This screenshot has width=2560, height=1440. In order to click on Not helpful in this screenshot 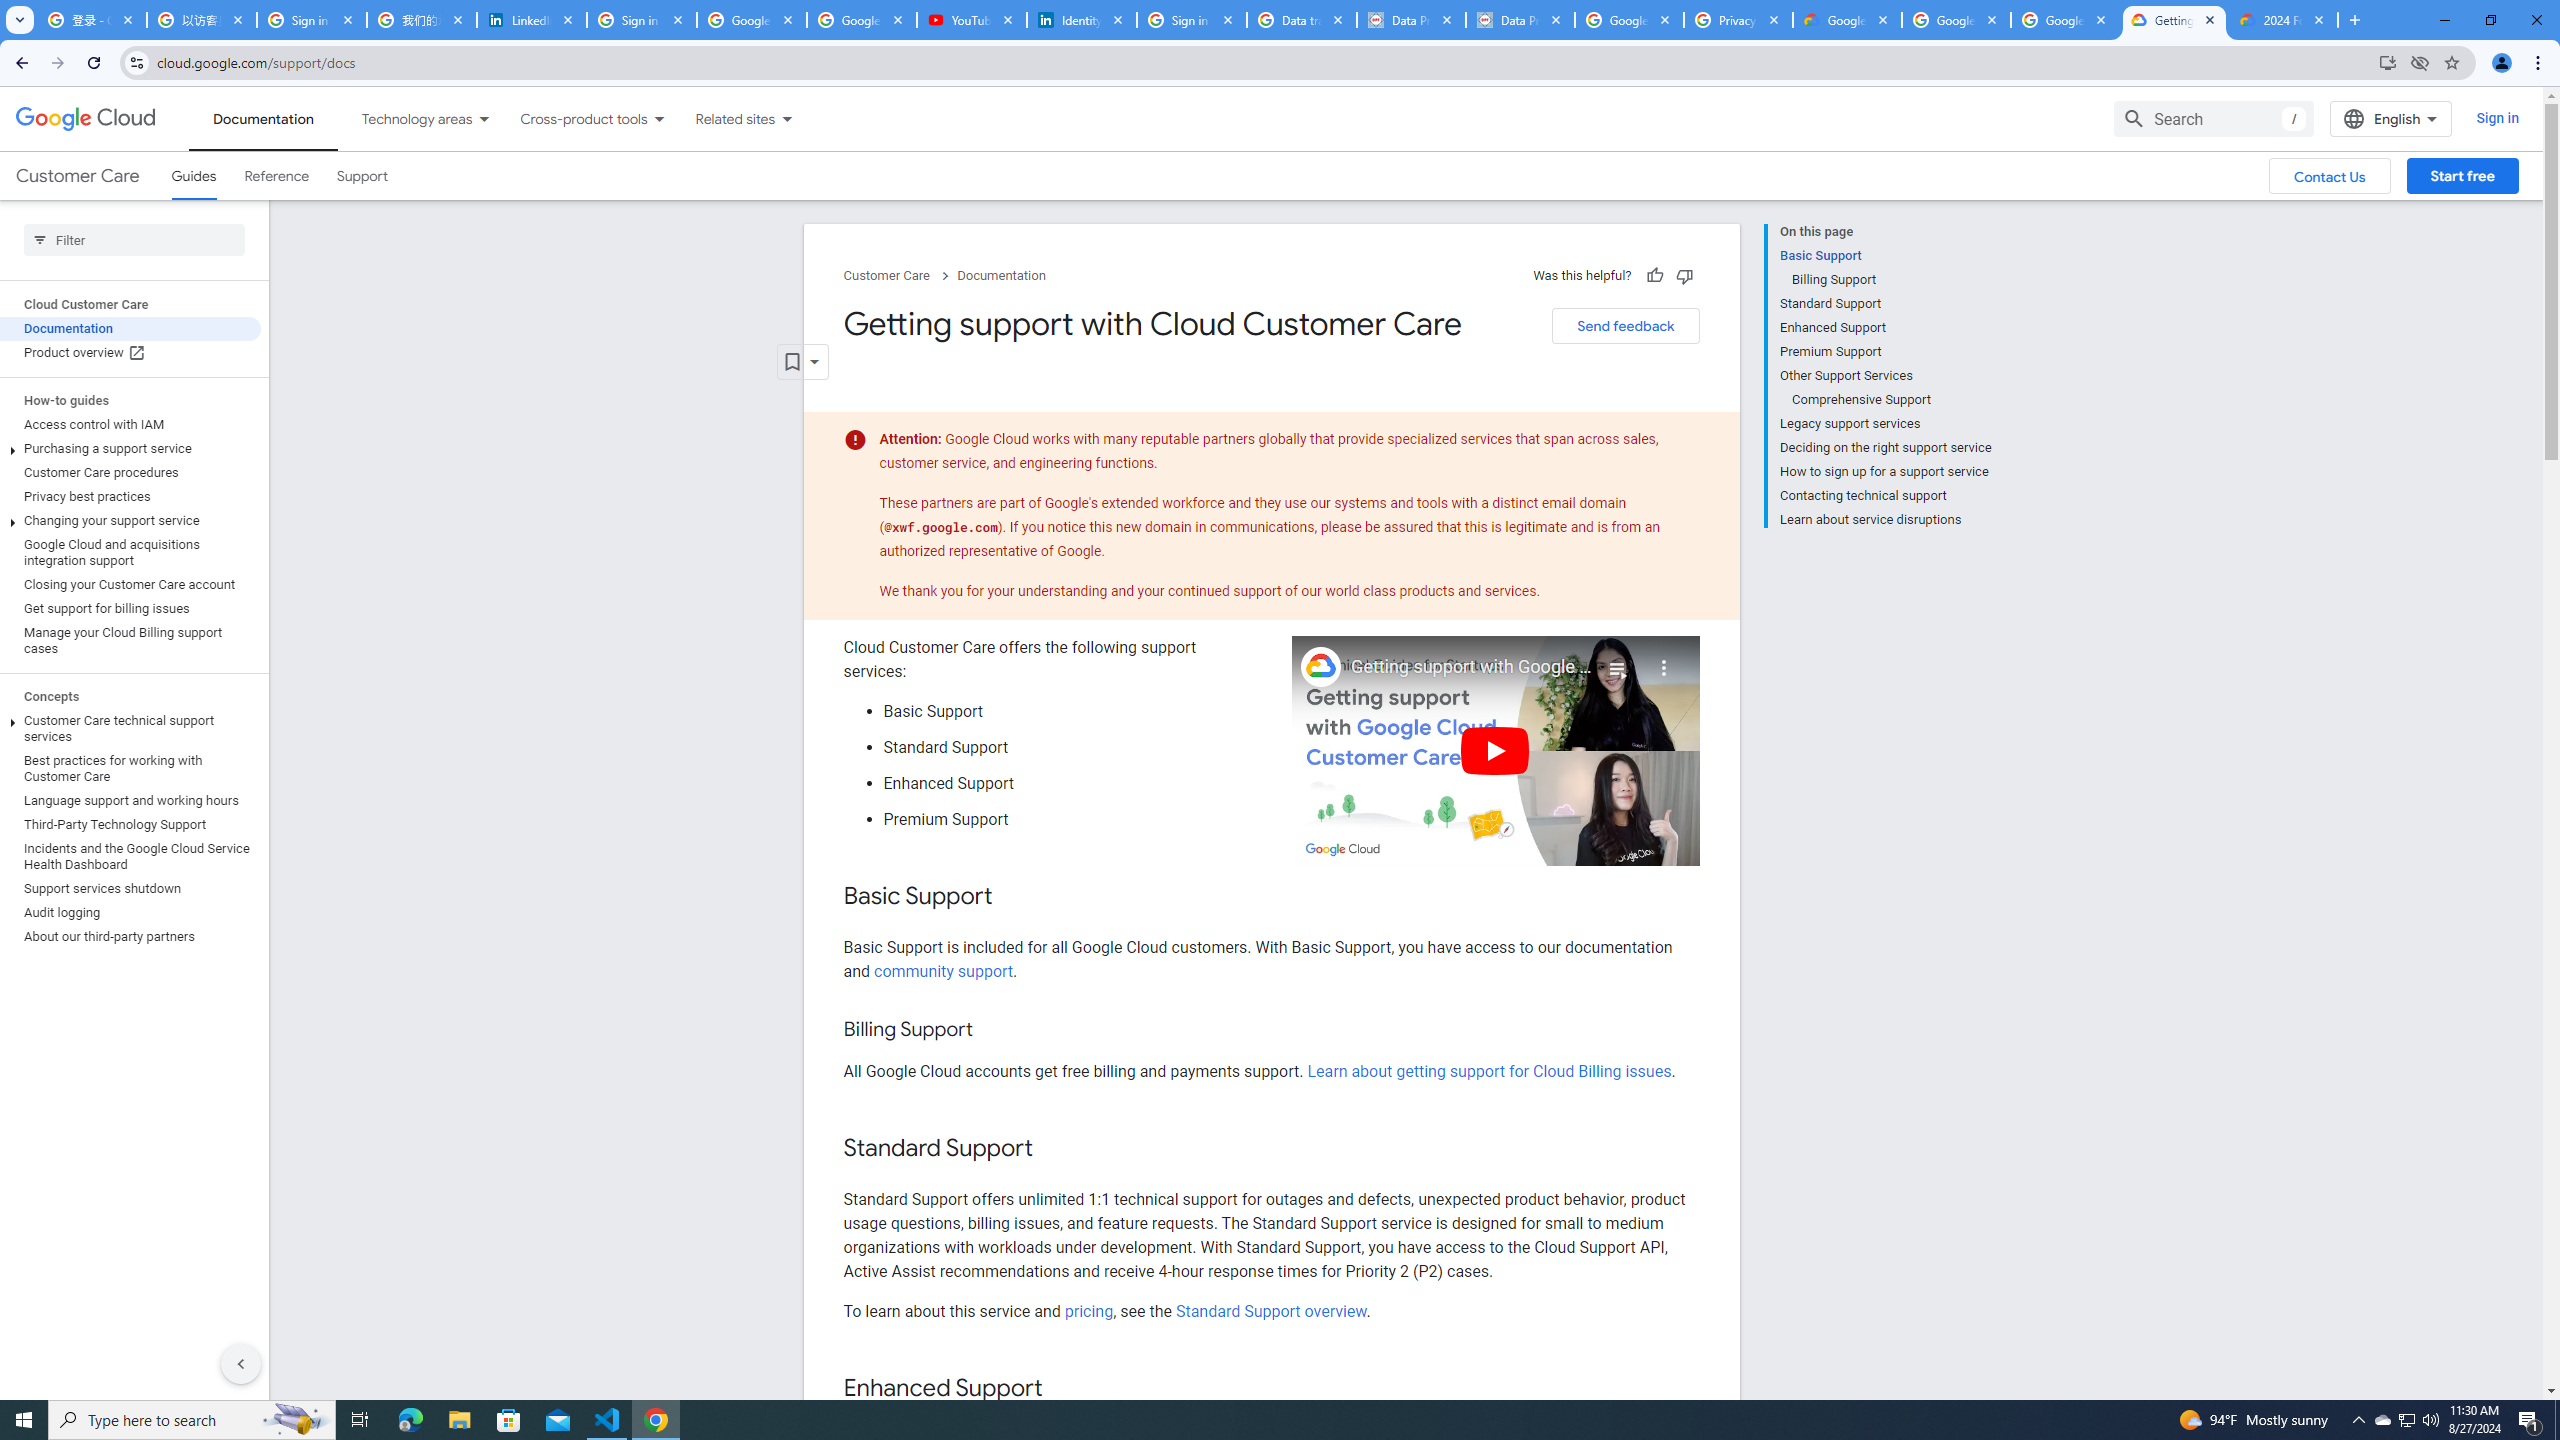, I will do `click(1684, 275)`.